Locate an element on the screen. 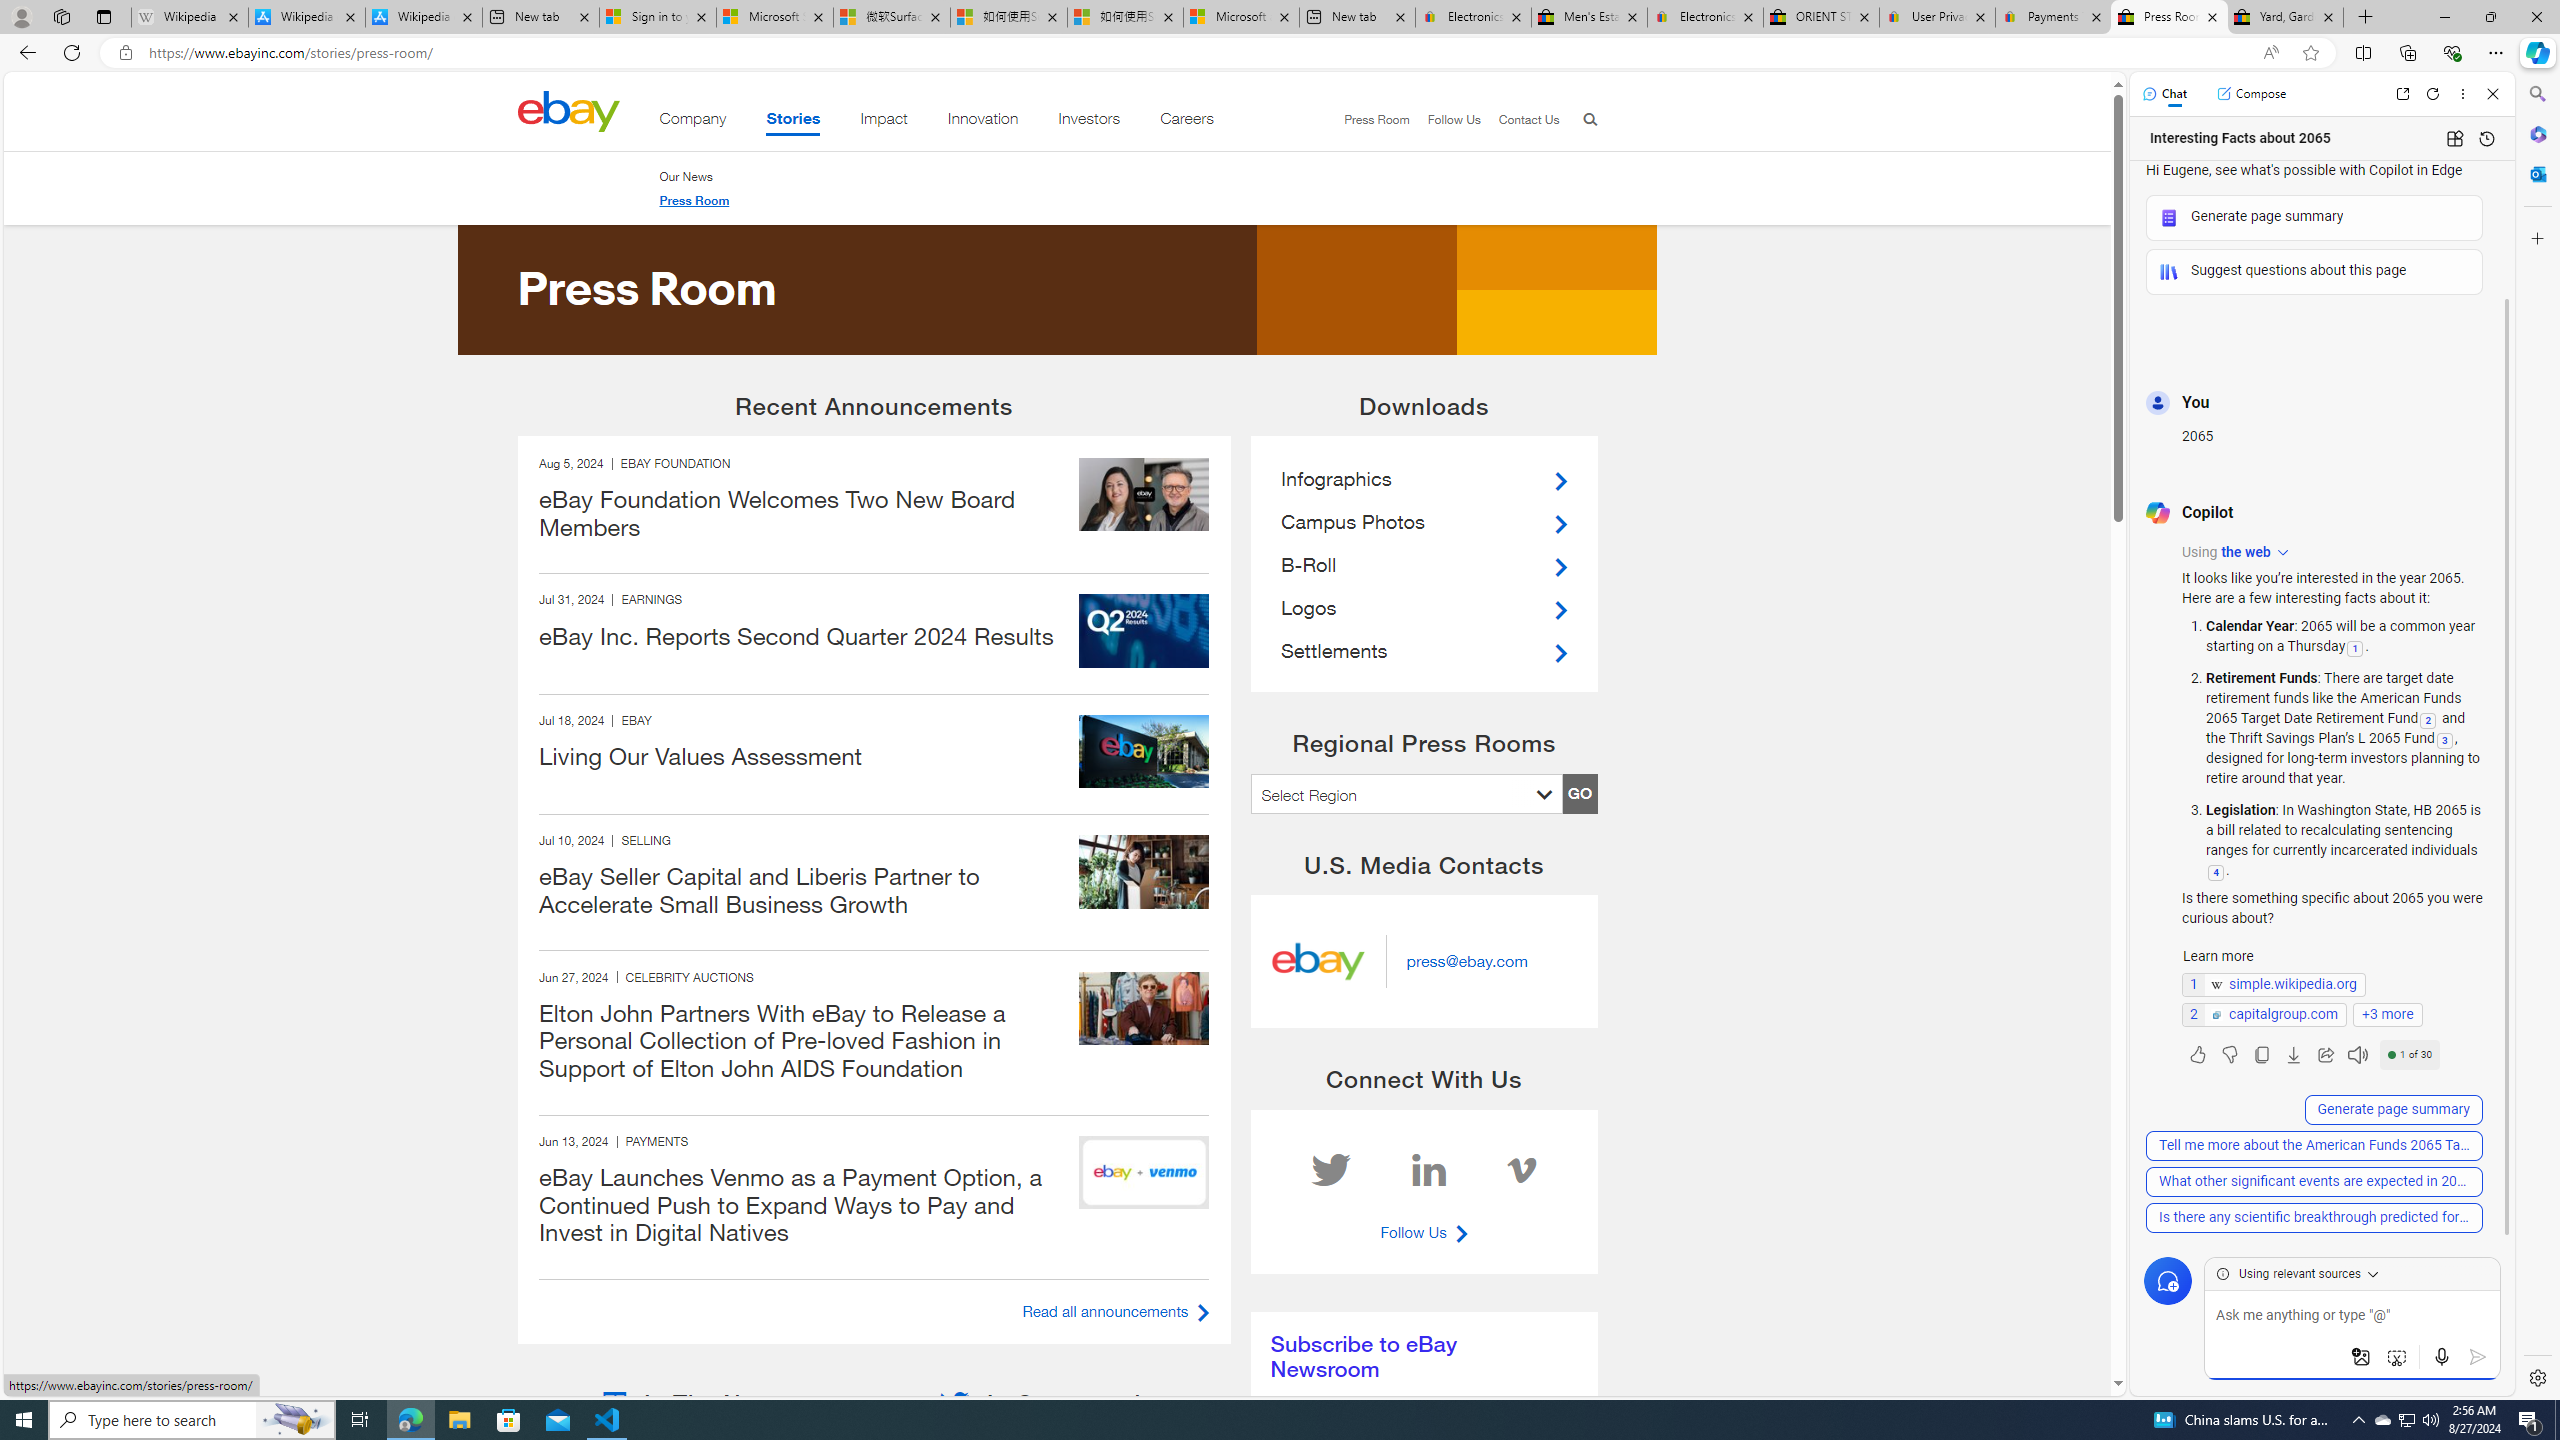 The image size is (2560, 1440). ebay hq inc20 is located at coordinates (1144, 752).